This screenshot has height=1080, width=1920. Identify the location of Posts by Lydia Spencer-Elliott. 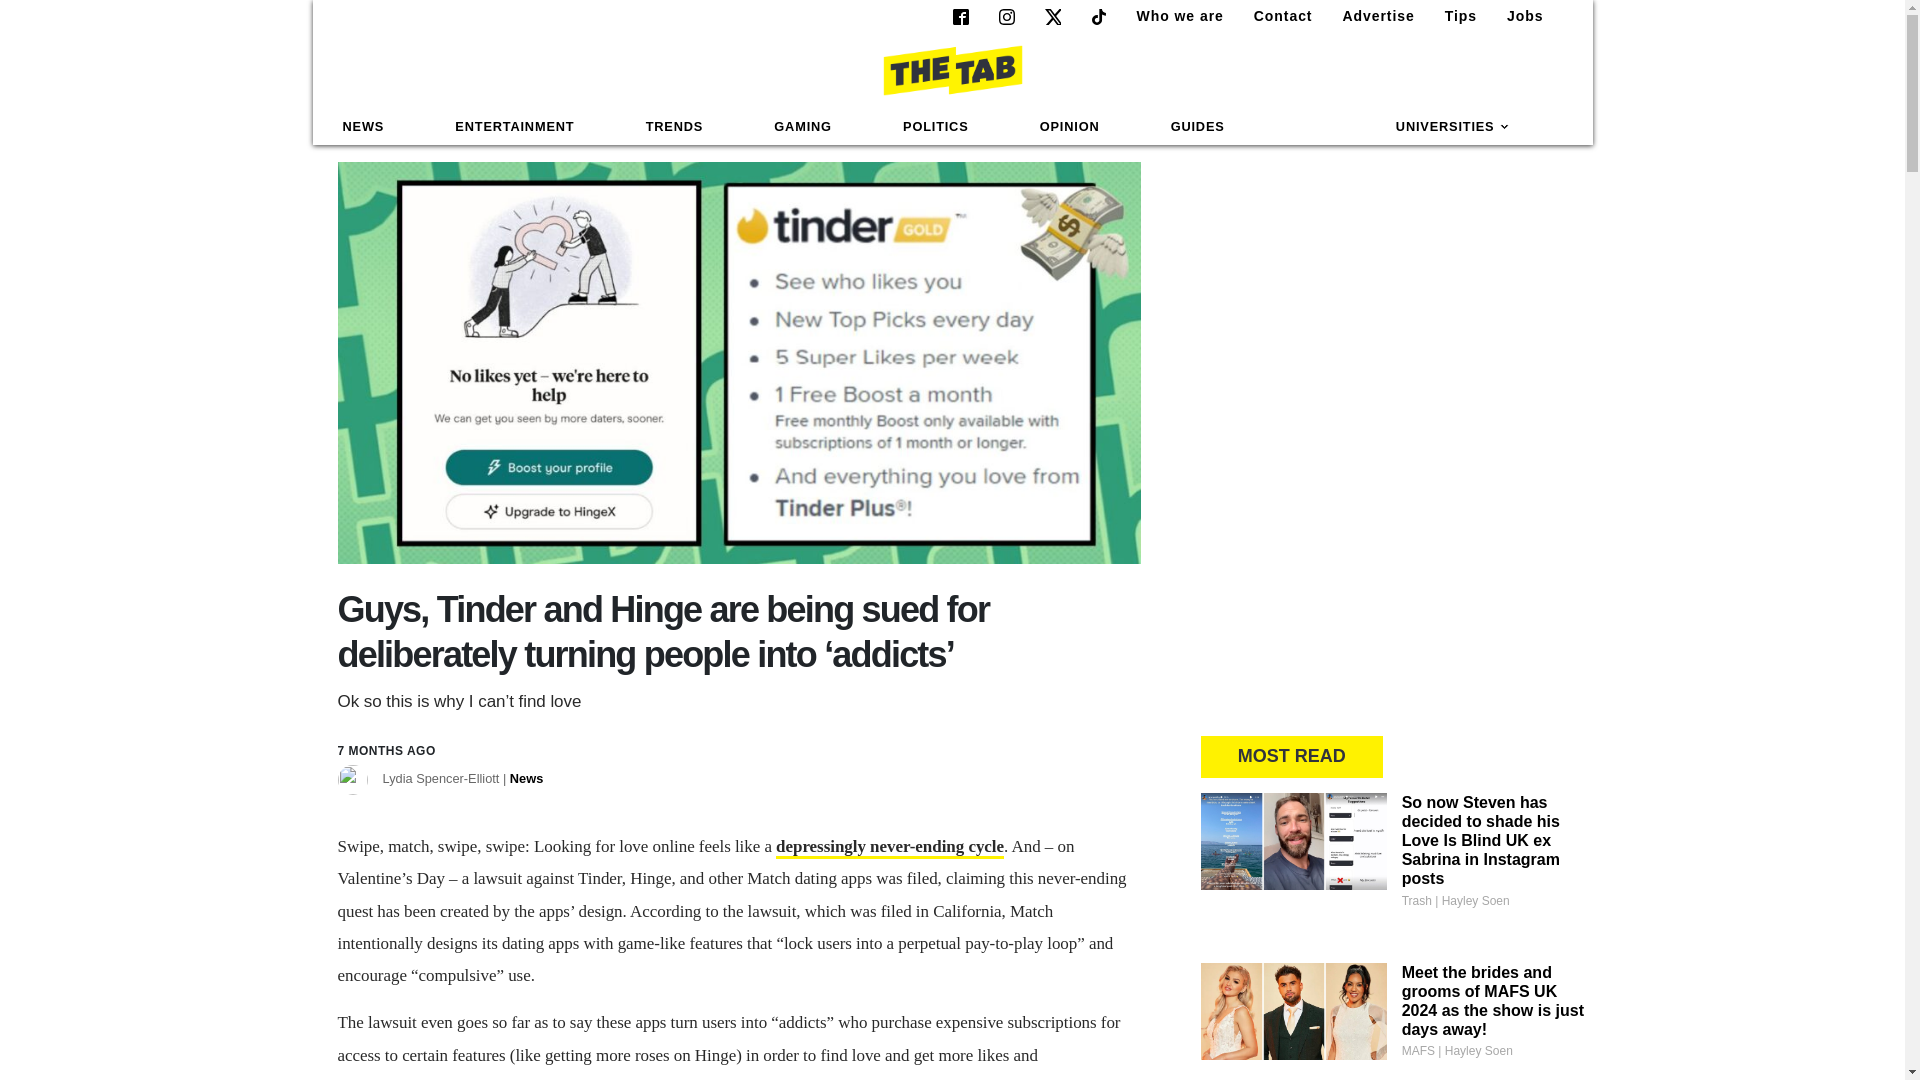
(462, 780).